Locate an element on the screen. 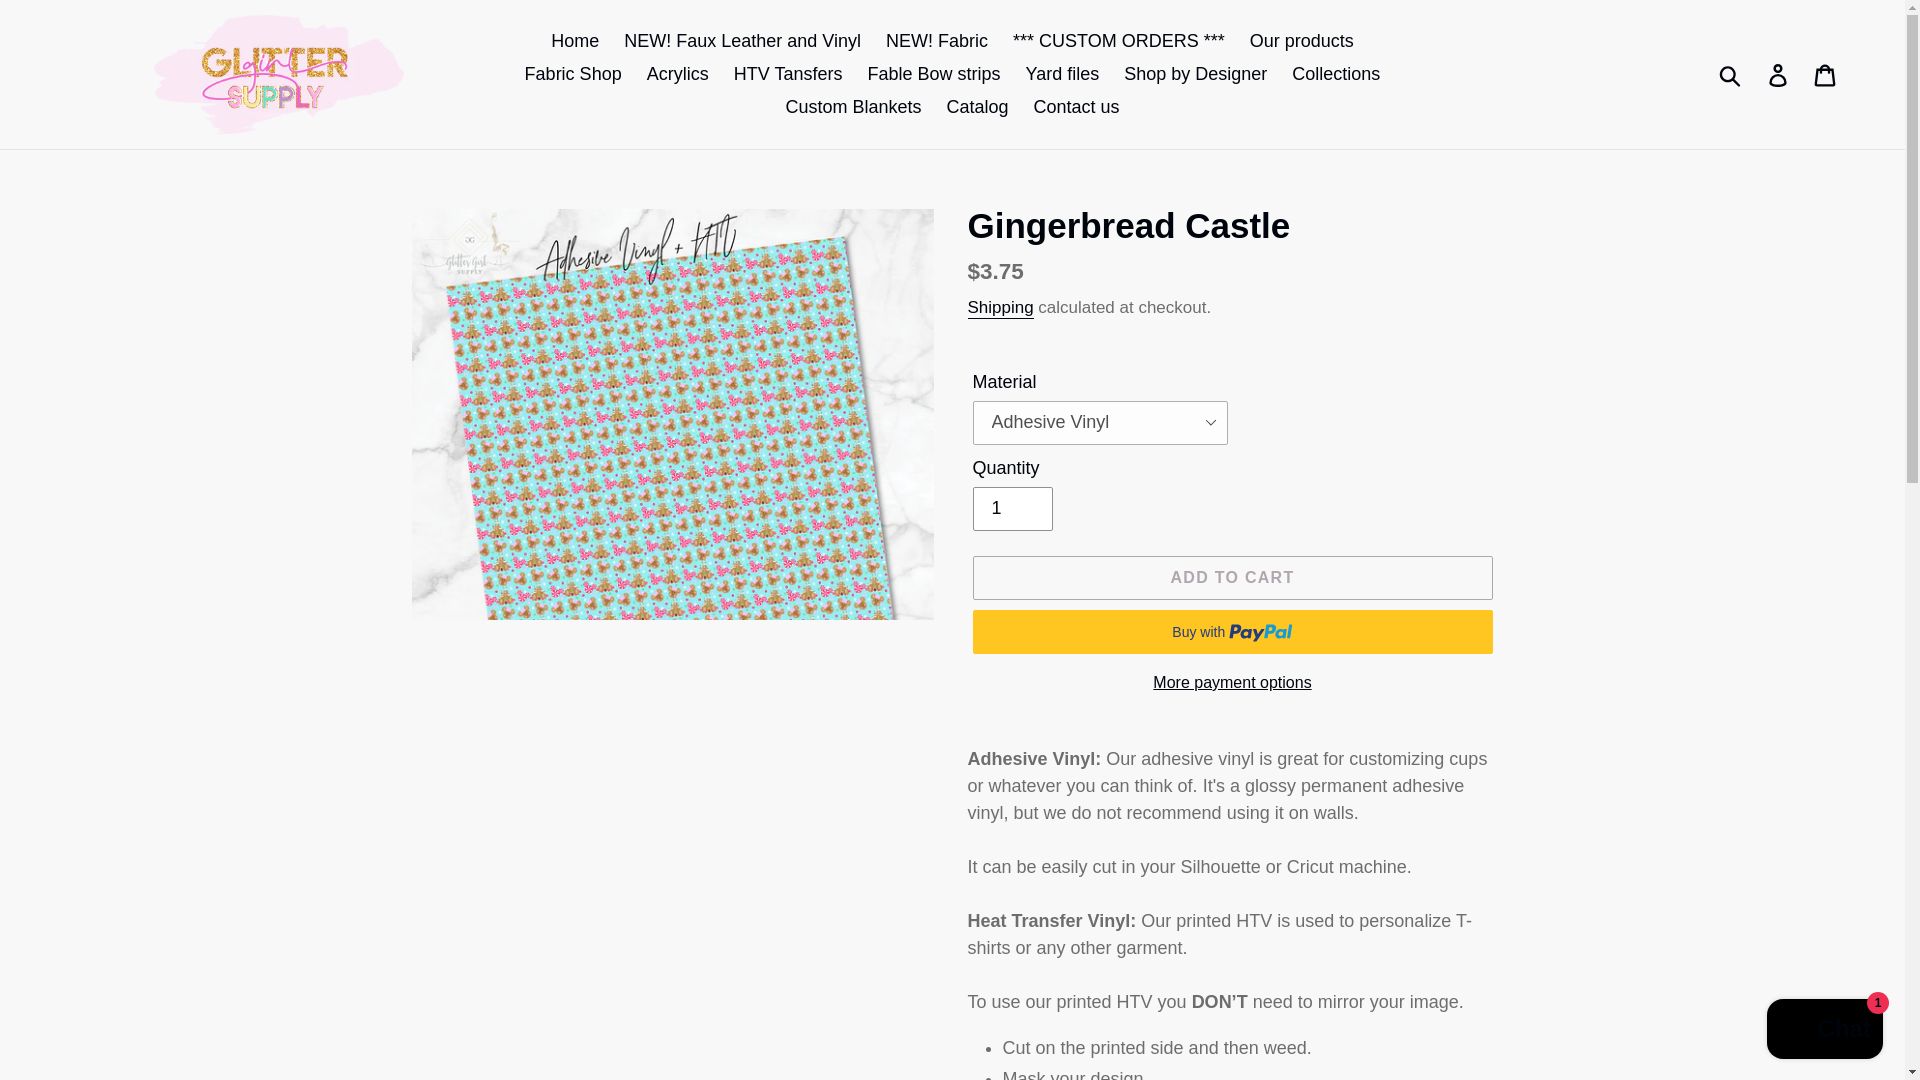 Image resolution: width=1920 pixels, height=1080 pixels. Fable Bow strips is located at coordinates (932, 74).